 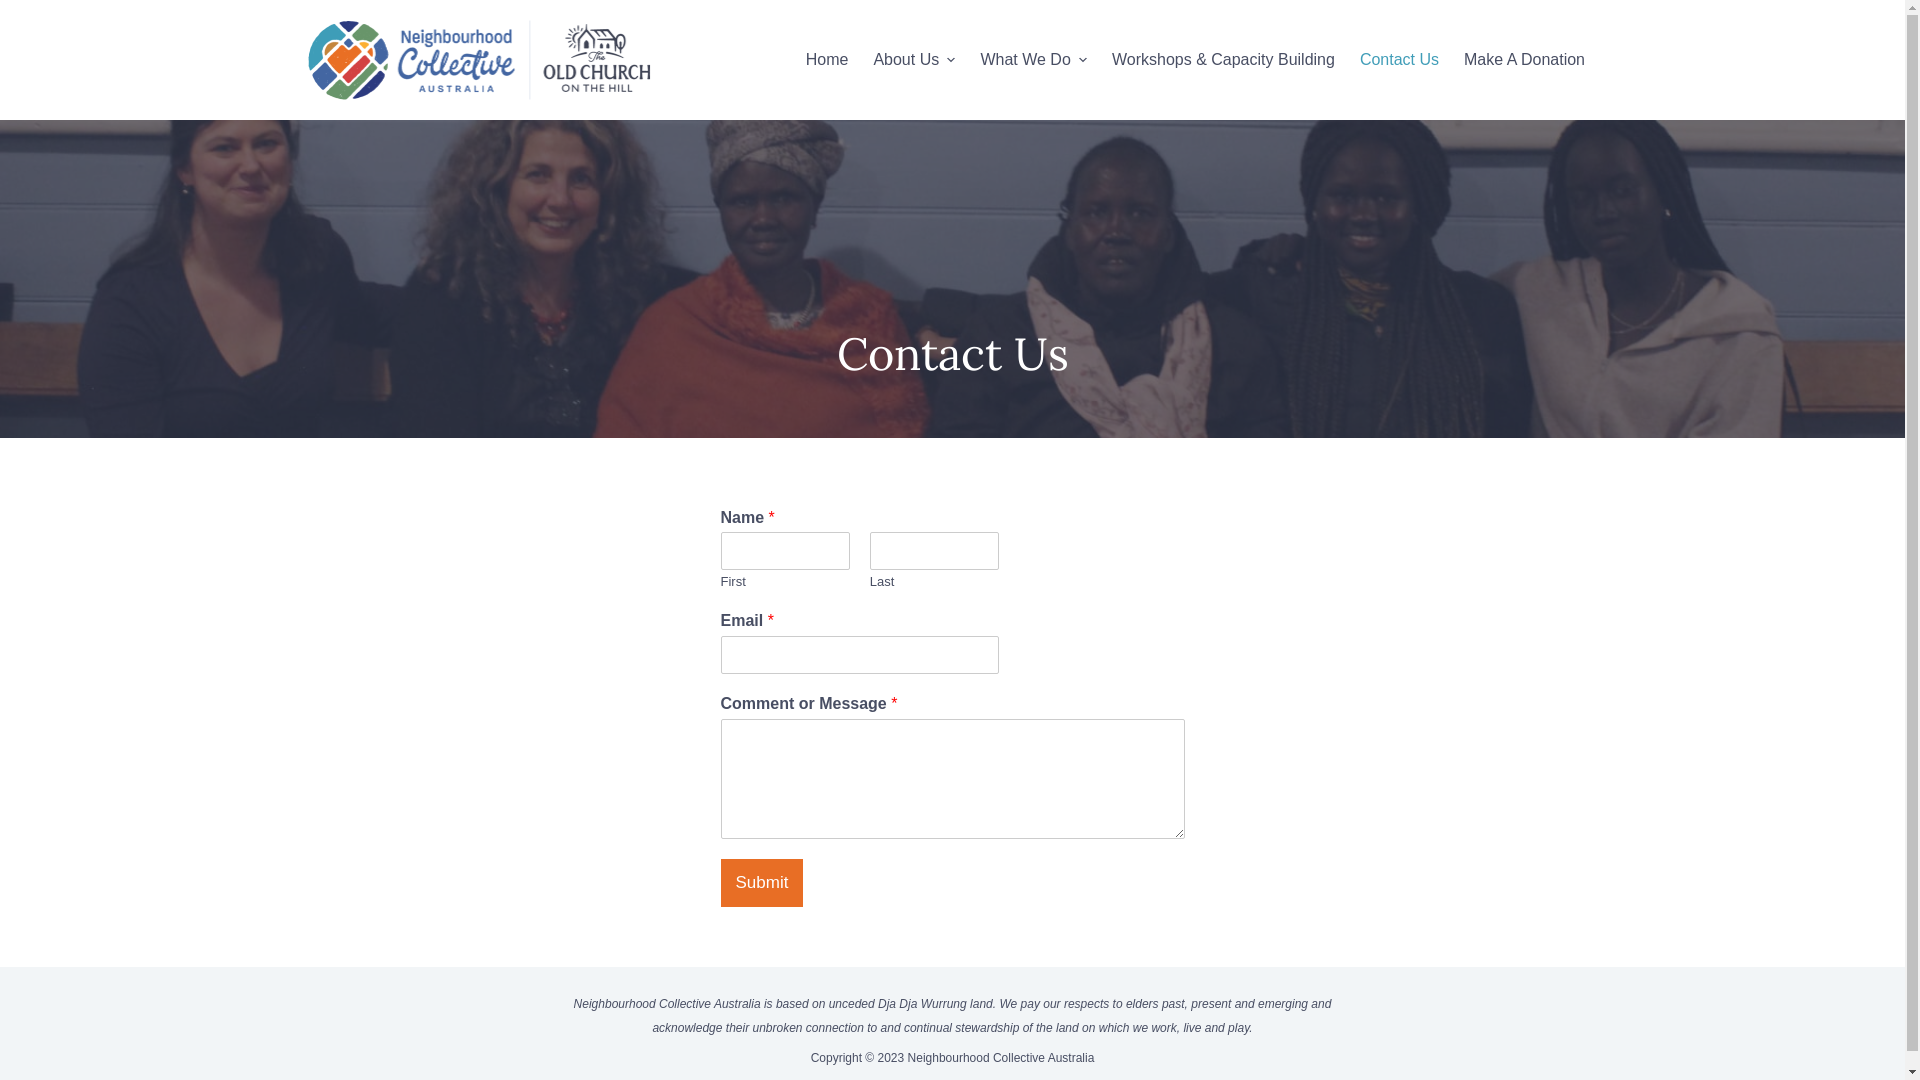 I want to click on Workshops & Capacity Building, so click(x=1223, y=60).